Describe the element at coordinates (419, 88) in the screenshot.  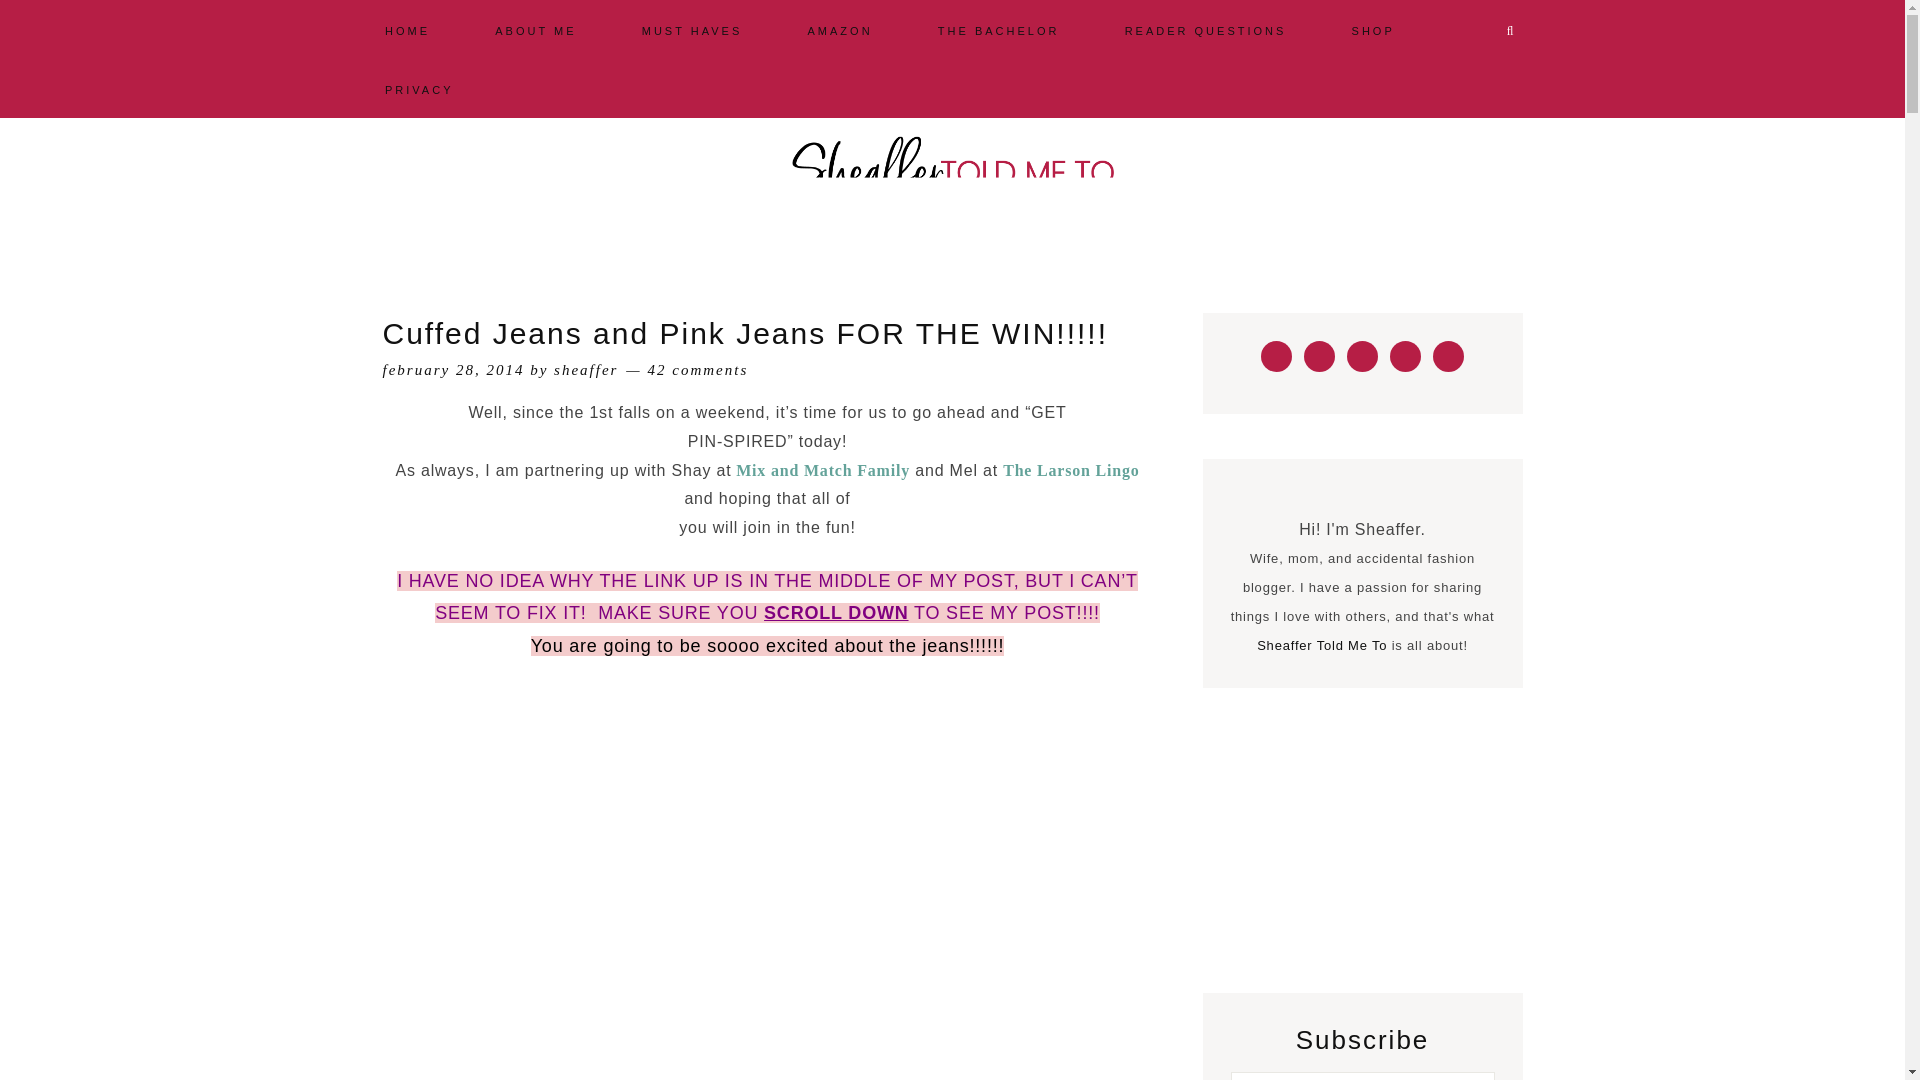
I see `PRIVACY` at that location.